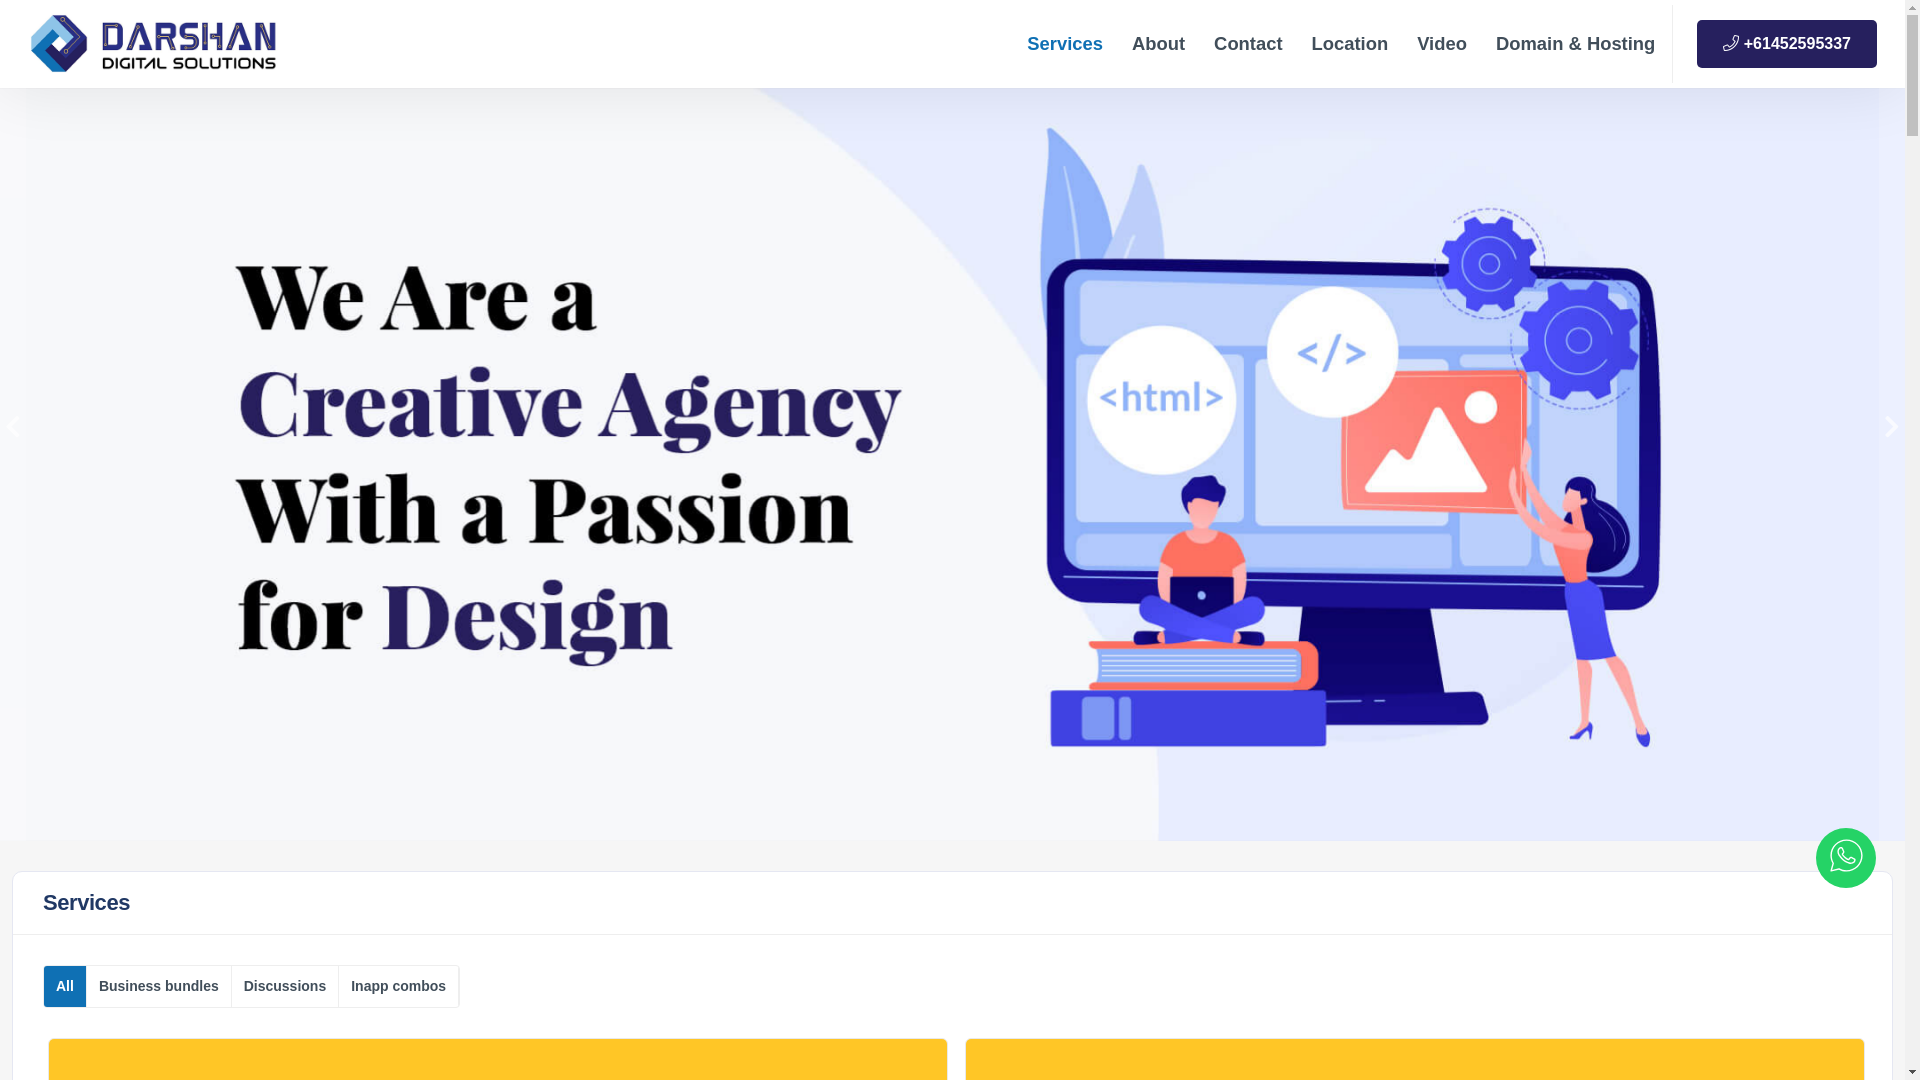 The height and width of the screenshot is (1080, 1920). What do you see at coordinates (1158, 44) in the screenshot?
I see `About` at bounding box center [1158, 44].